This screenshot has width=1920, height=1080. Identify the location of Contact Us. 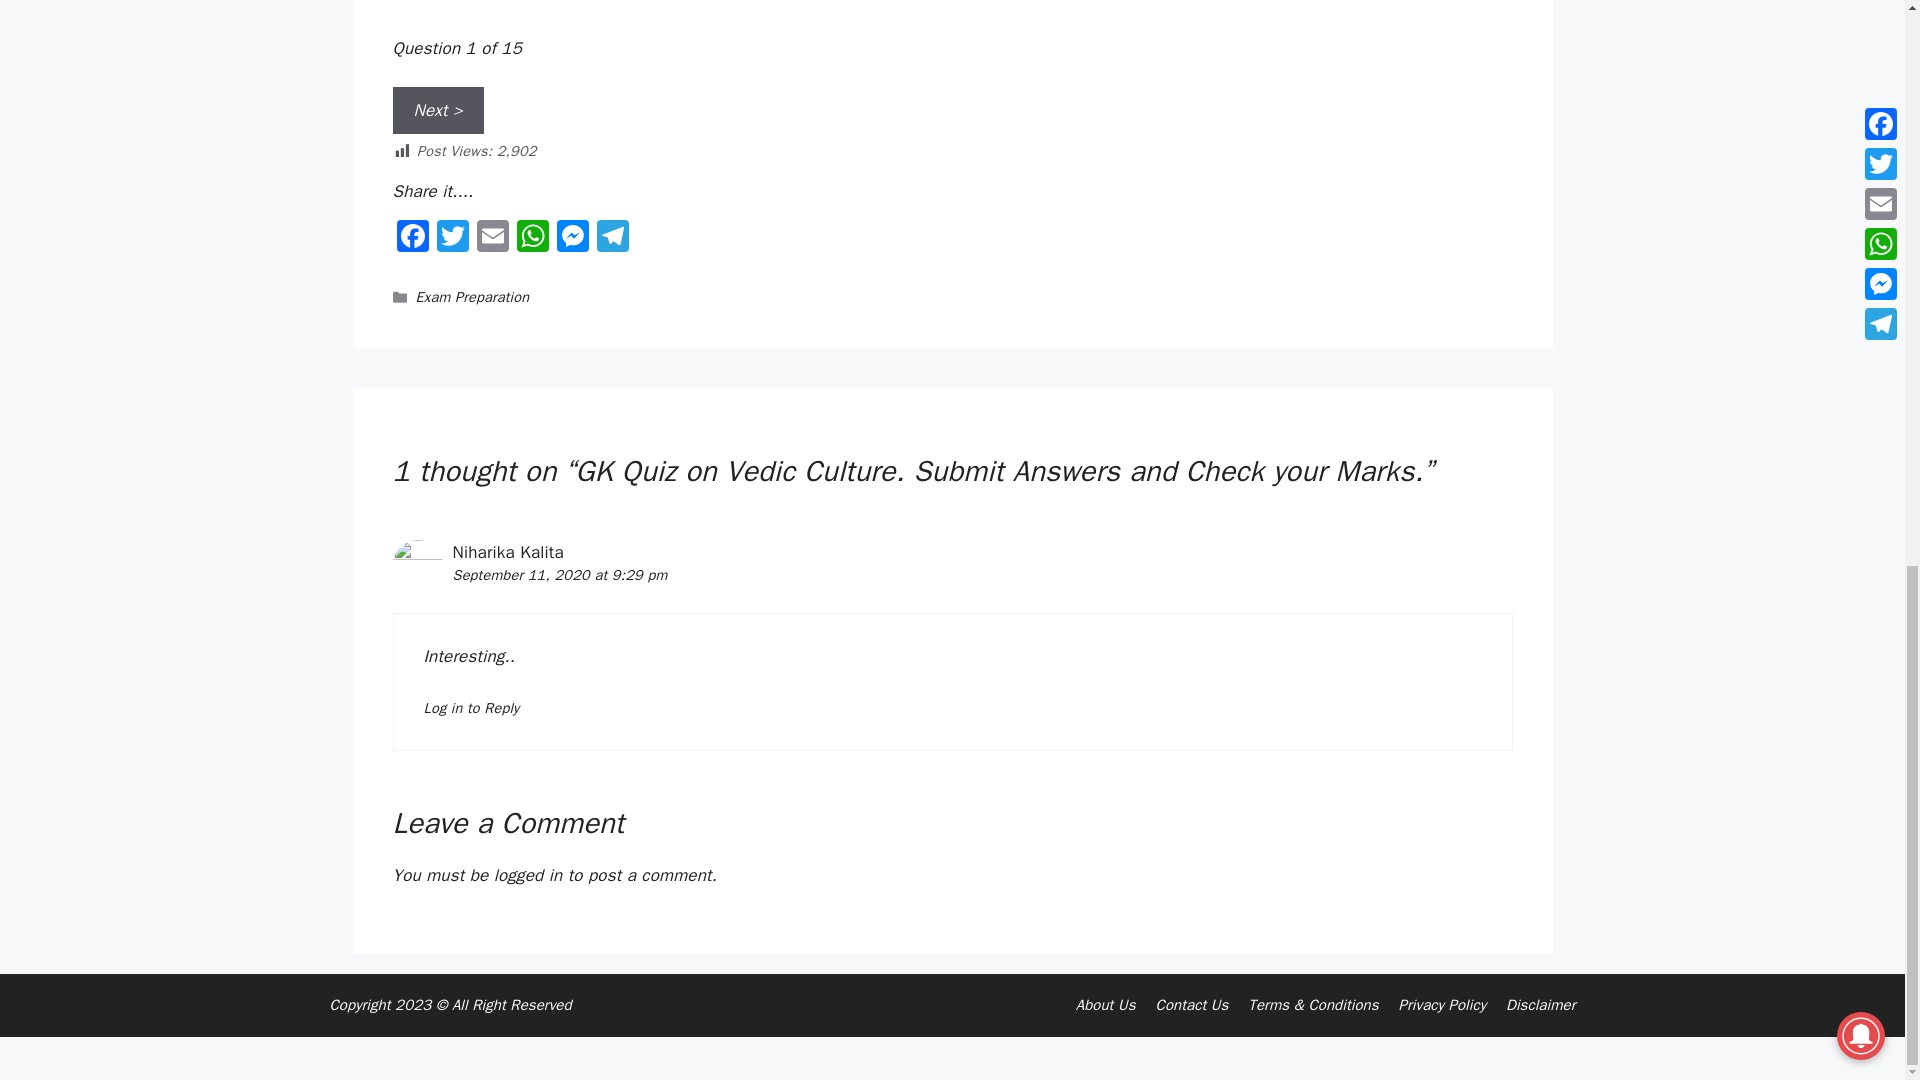
(1192, 1004).